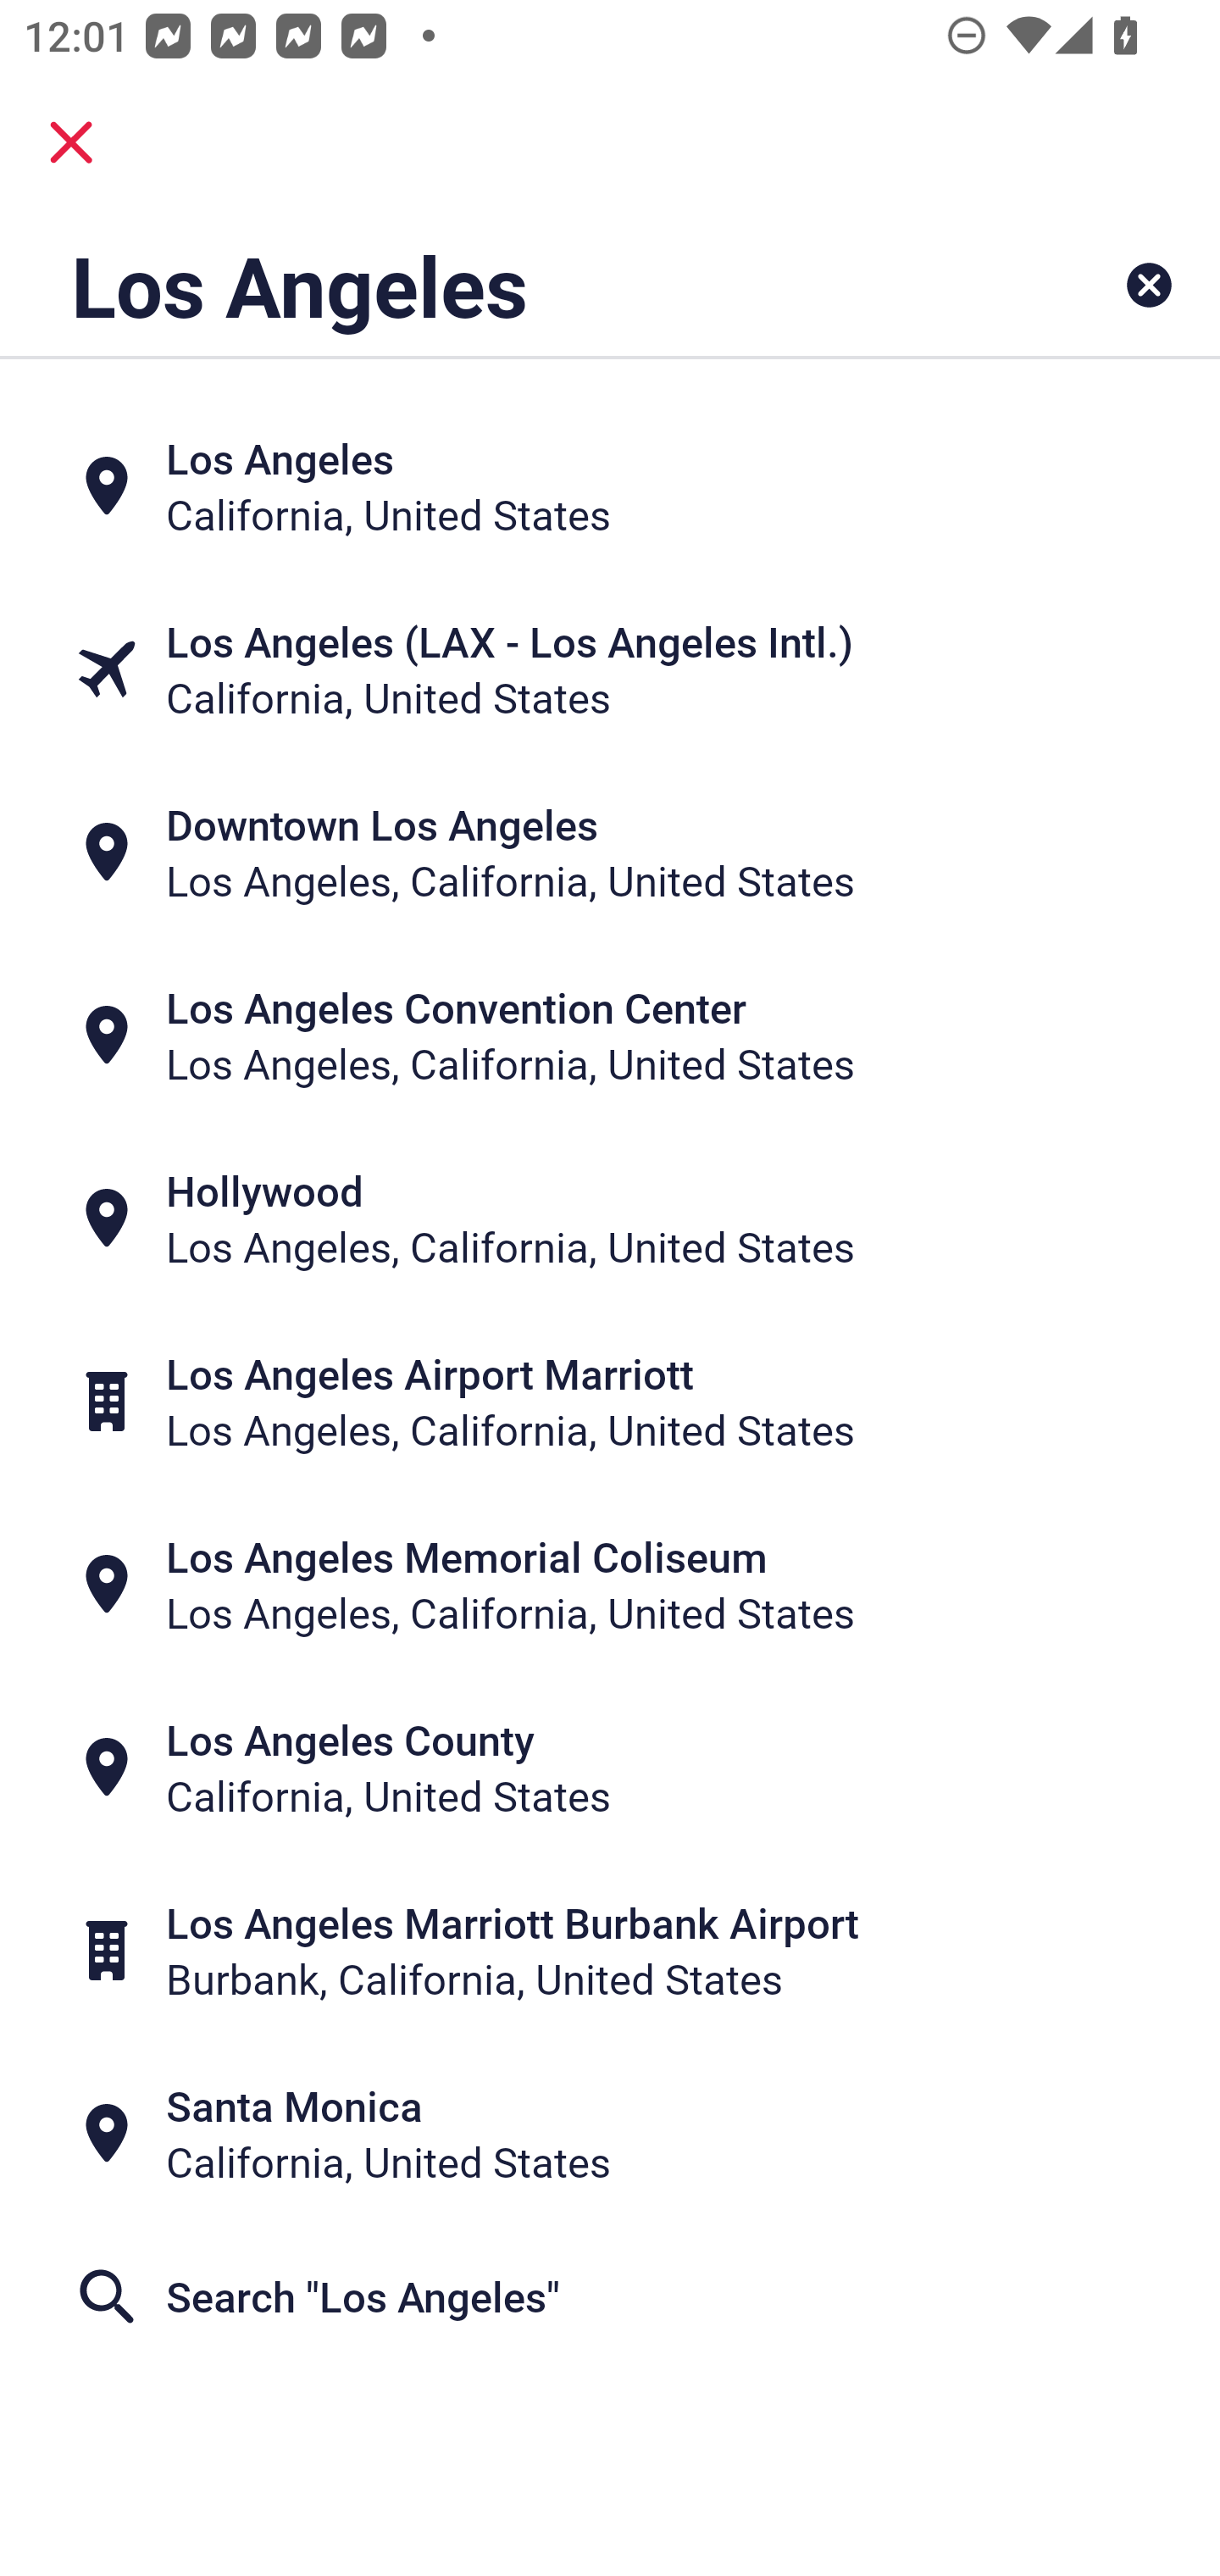 This screenshot has width=1220, height=2576. I want to click on Los Angeles, so click(503, 285).